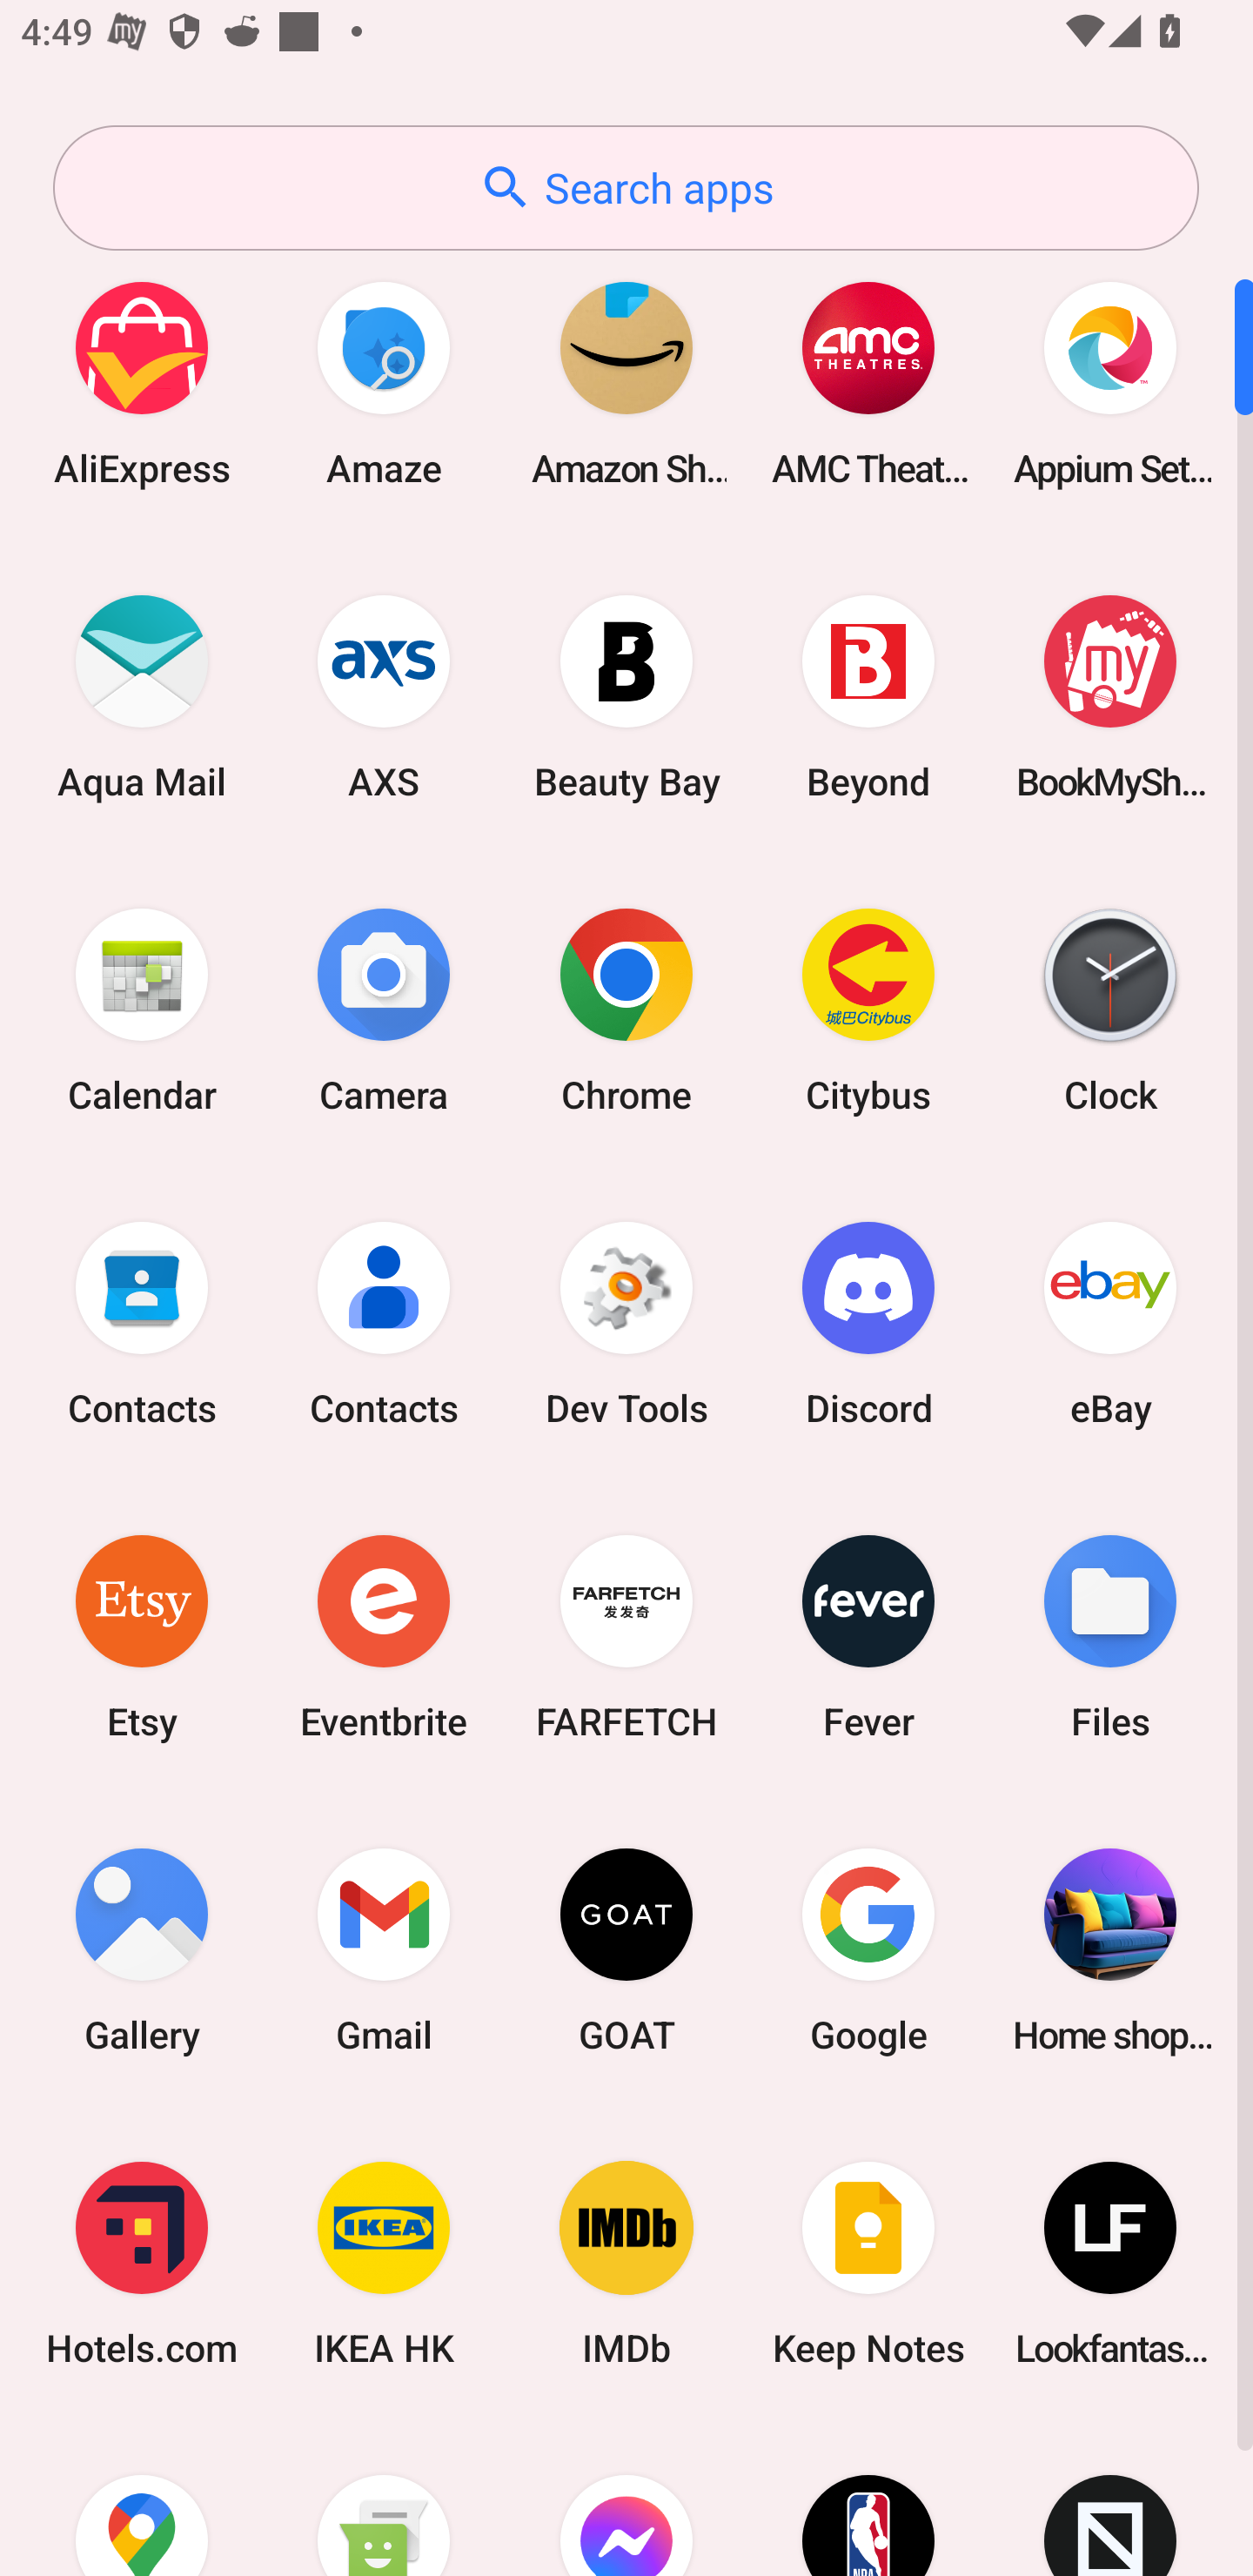  What do you see at coordinates (142, 2264) in the screenshot?
I see `Hotels.com` at bounding box center [142, 2264].